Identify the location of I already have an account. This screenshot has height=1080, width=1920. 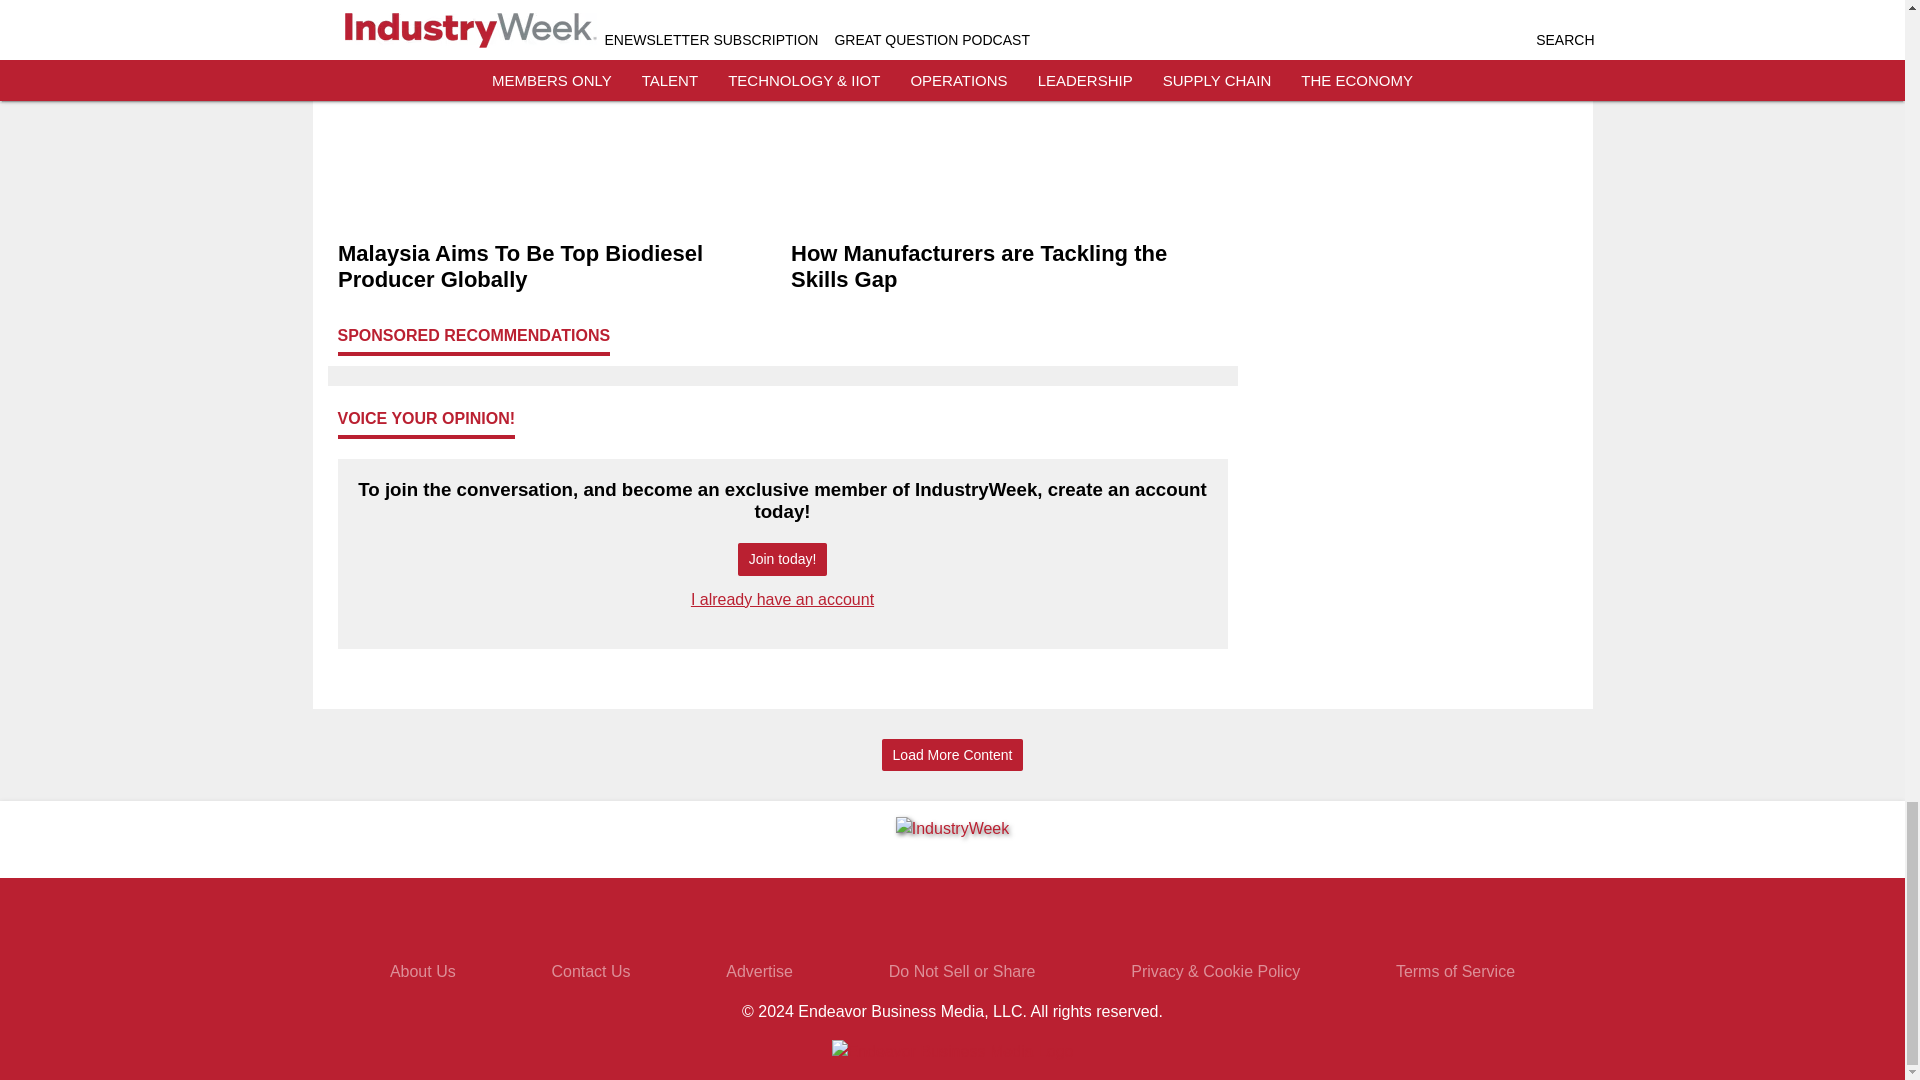
(782, 599).